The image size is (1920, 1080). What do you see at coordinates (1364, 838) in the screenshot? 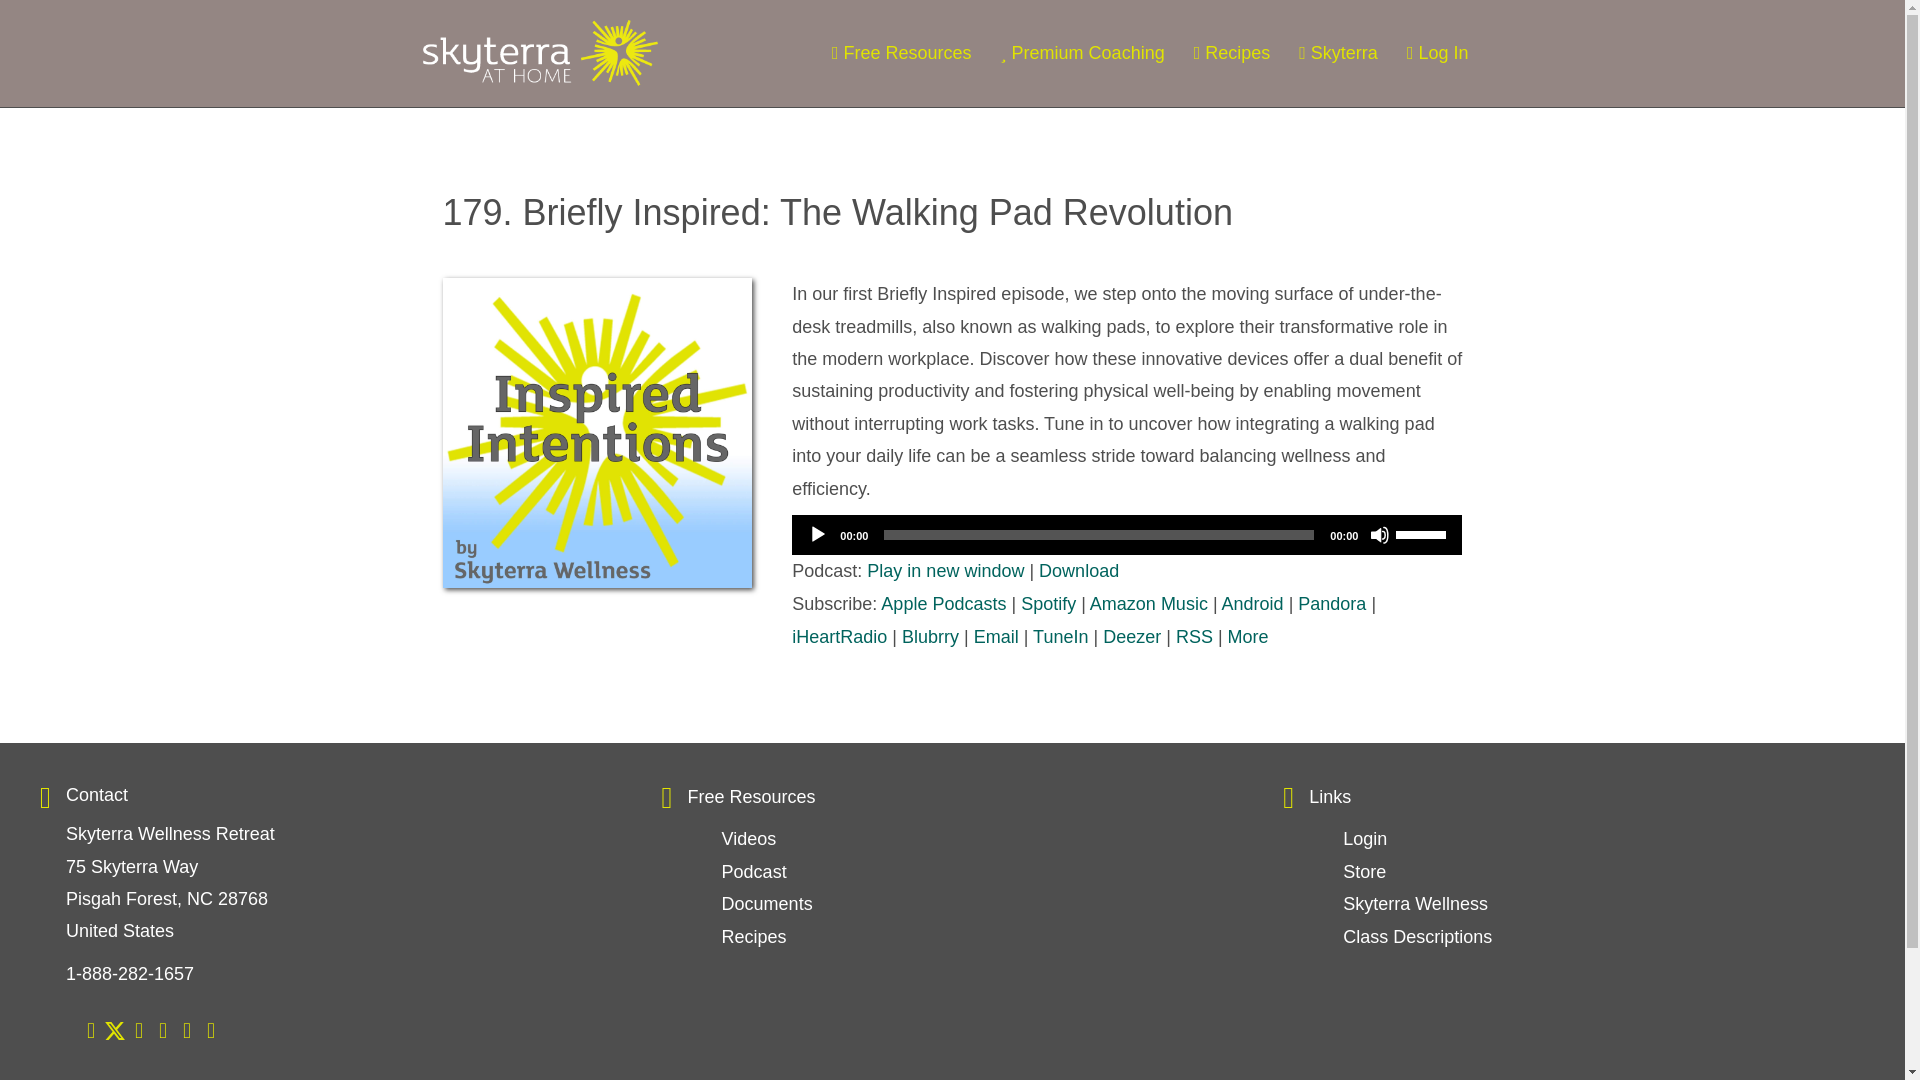
I see `Login` at bounding box center [1364, 838].